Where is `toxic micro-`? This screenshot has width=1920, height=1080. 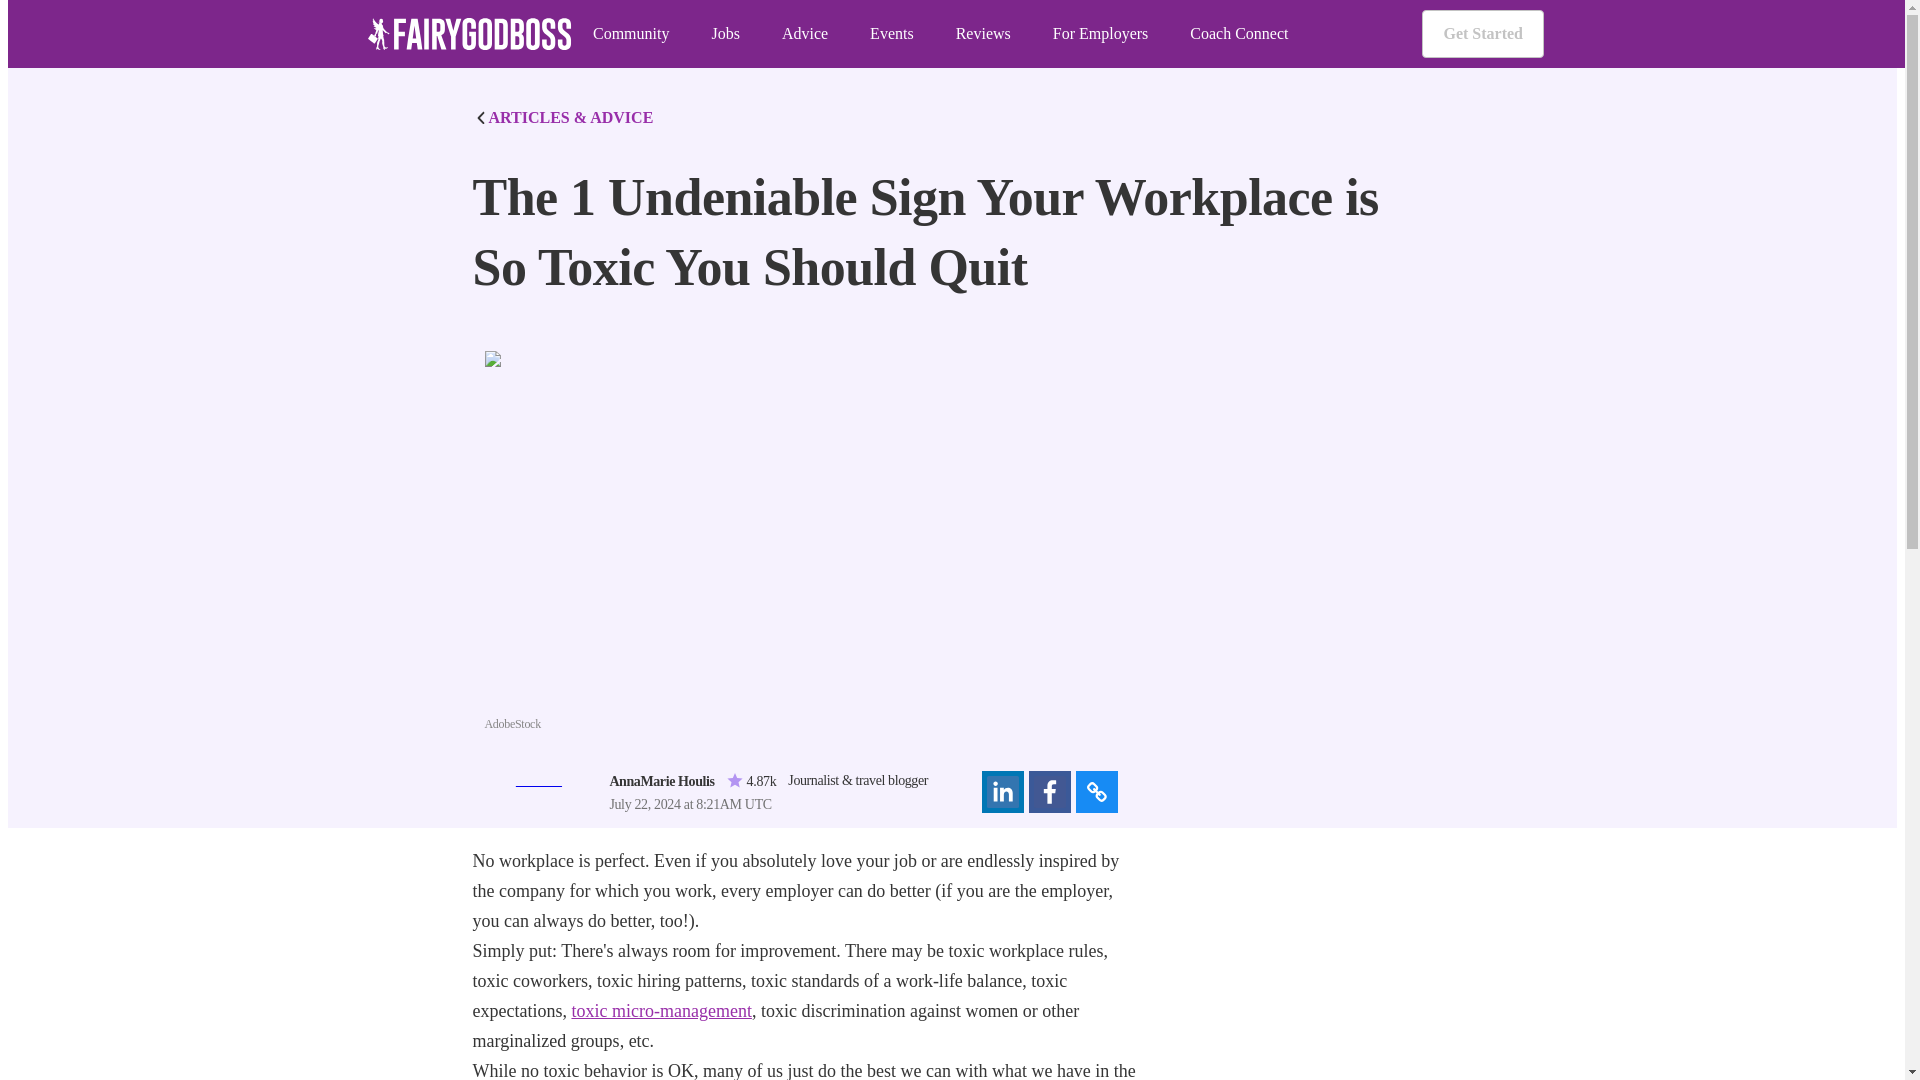 toxic micro- is located at coordinates (614, 1010).